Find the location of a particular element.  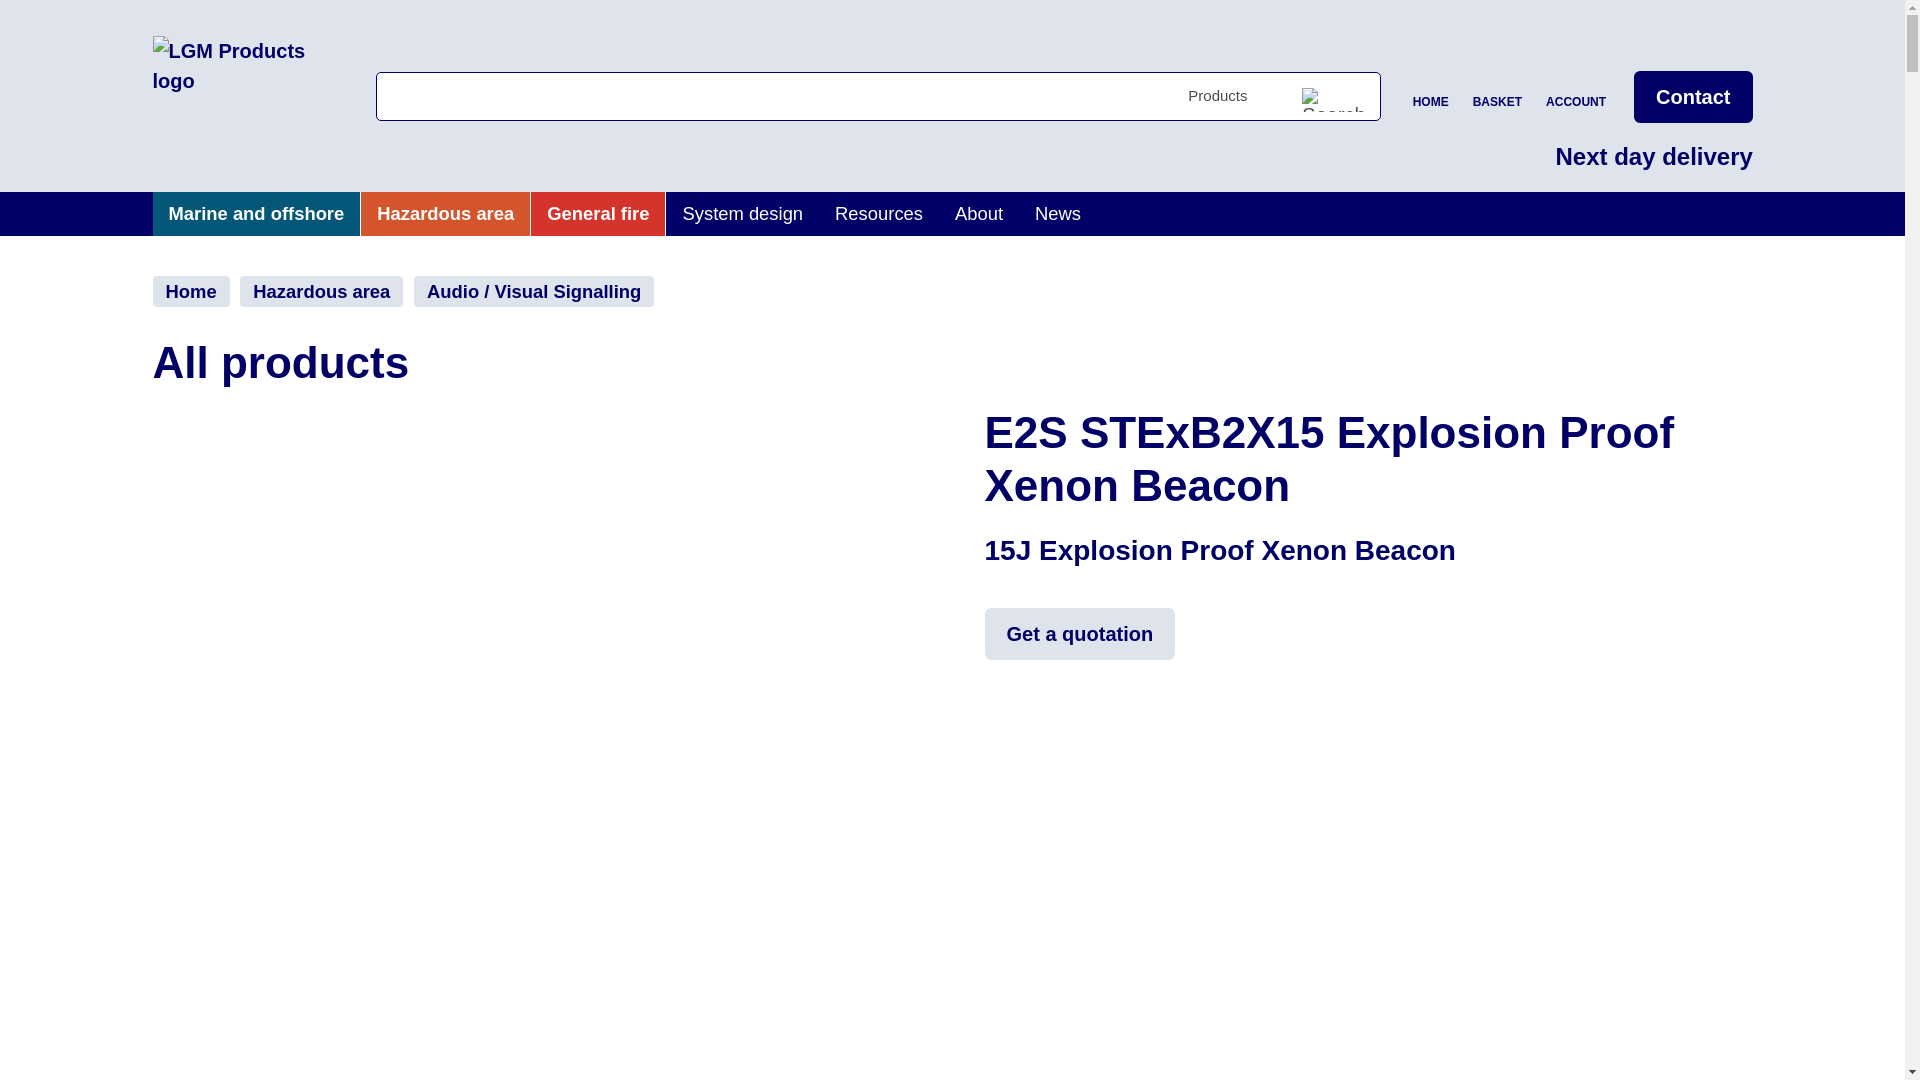

Contact is located at coordinates (1692, 97).